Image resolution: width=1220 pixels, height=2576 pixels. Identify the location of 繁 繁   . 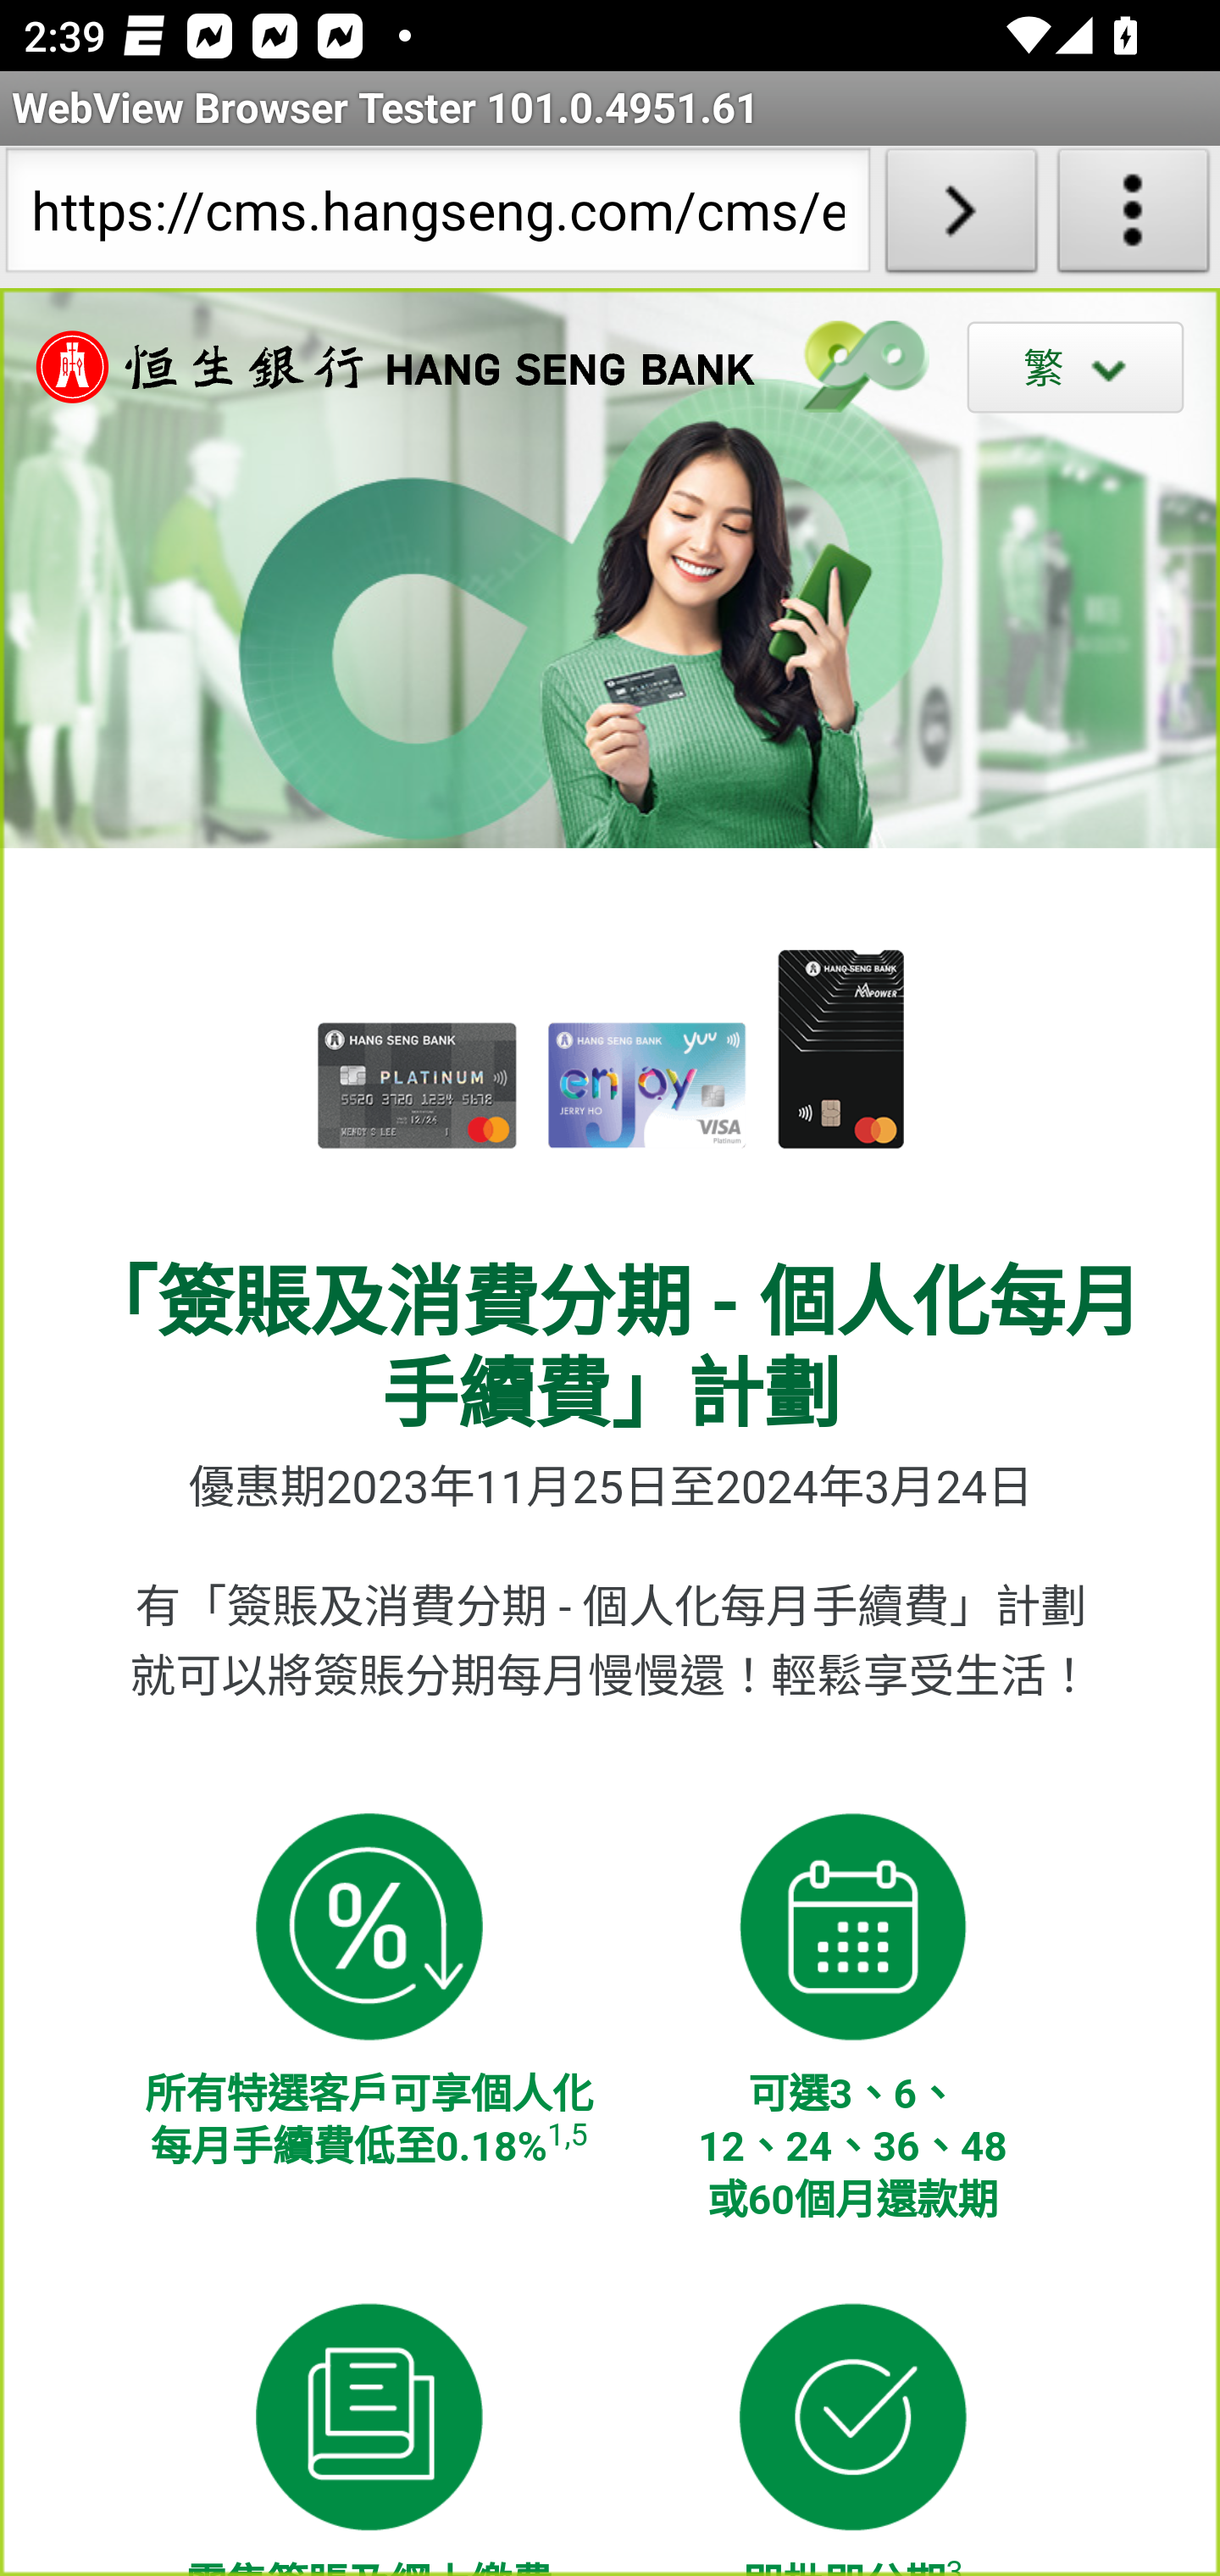
(1076, 366).